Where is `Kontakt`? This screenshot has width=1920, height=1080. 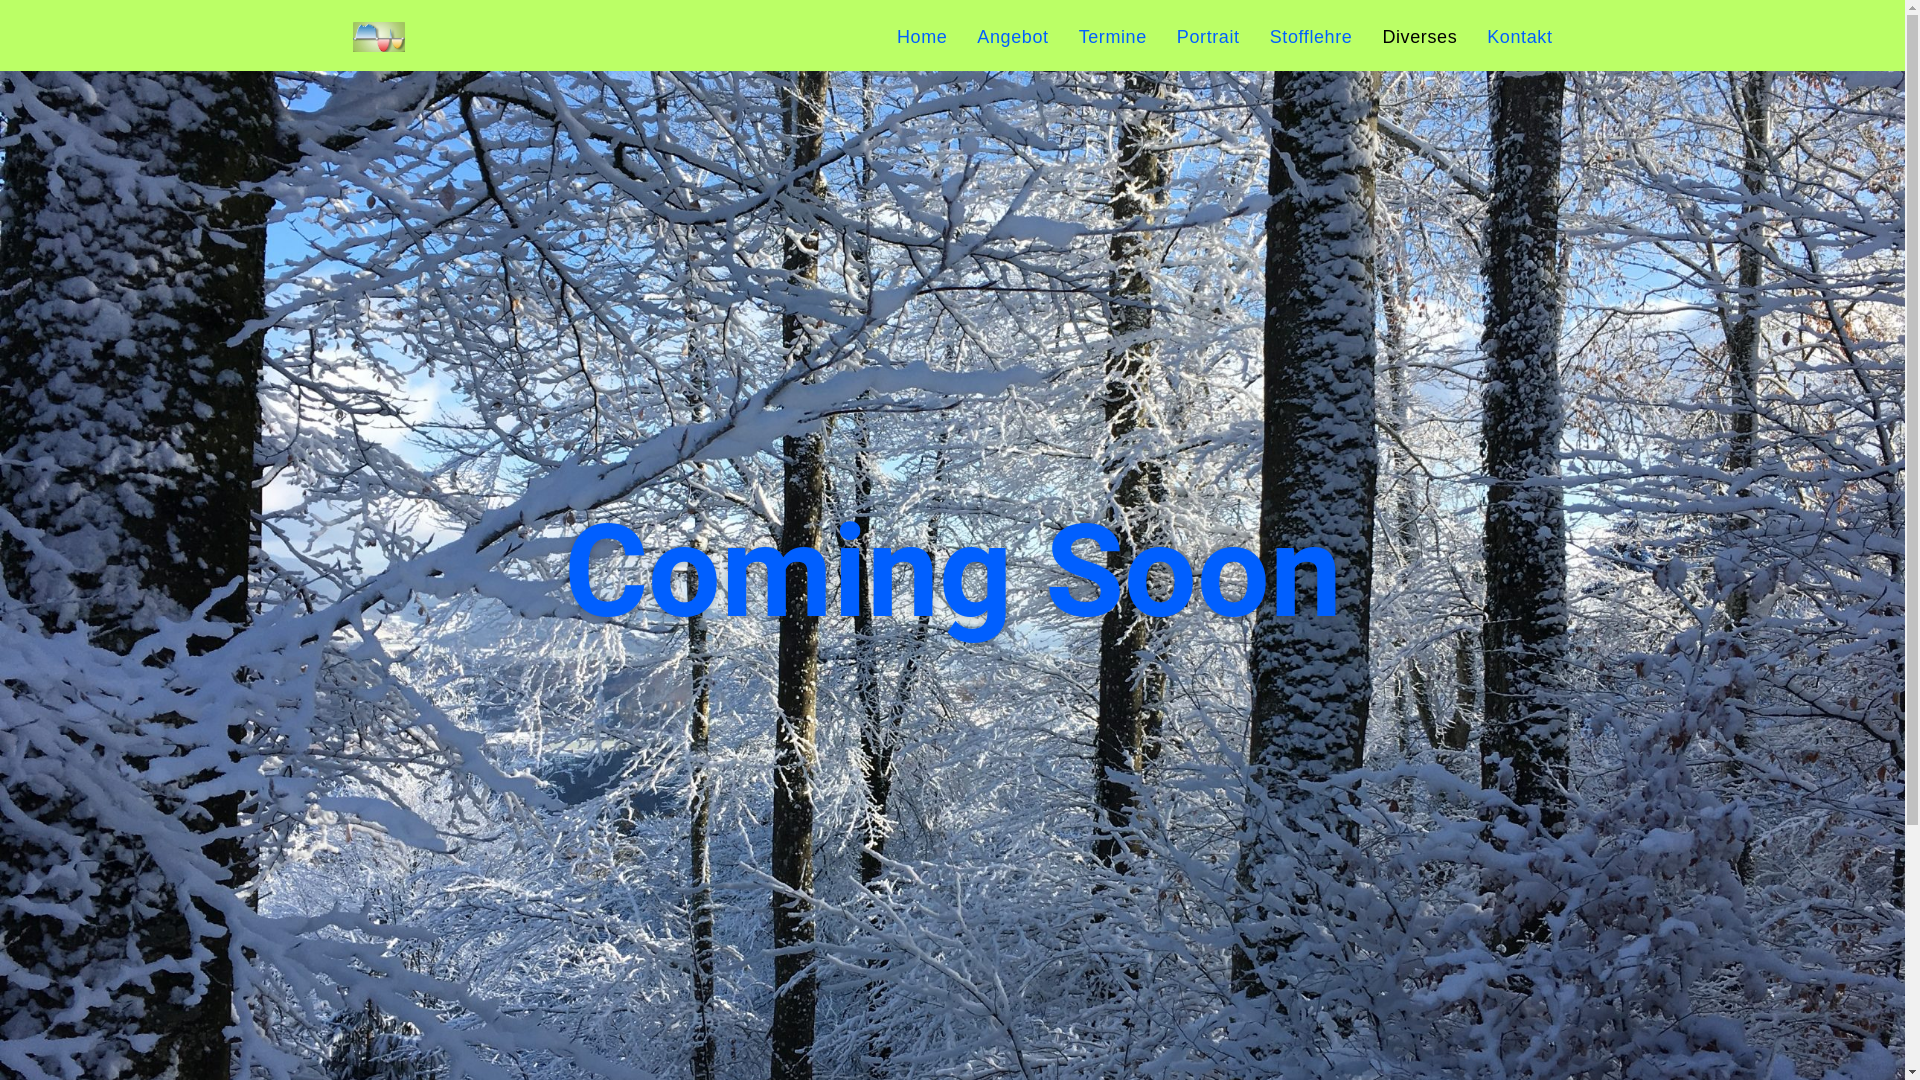 Kontakt is located at coordinates (1520, 37).